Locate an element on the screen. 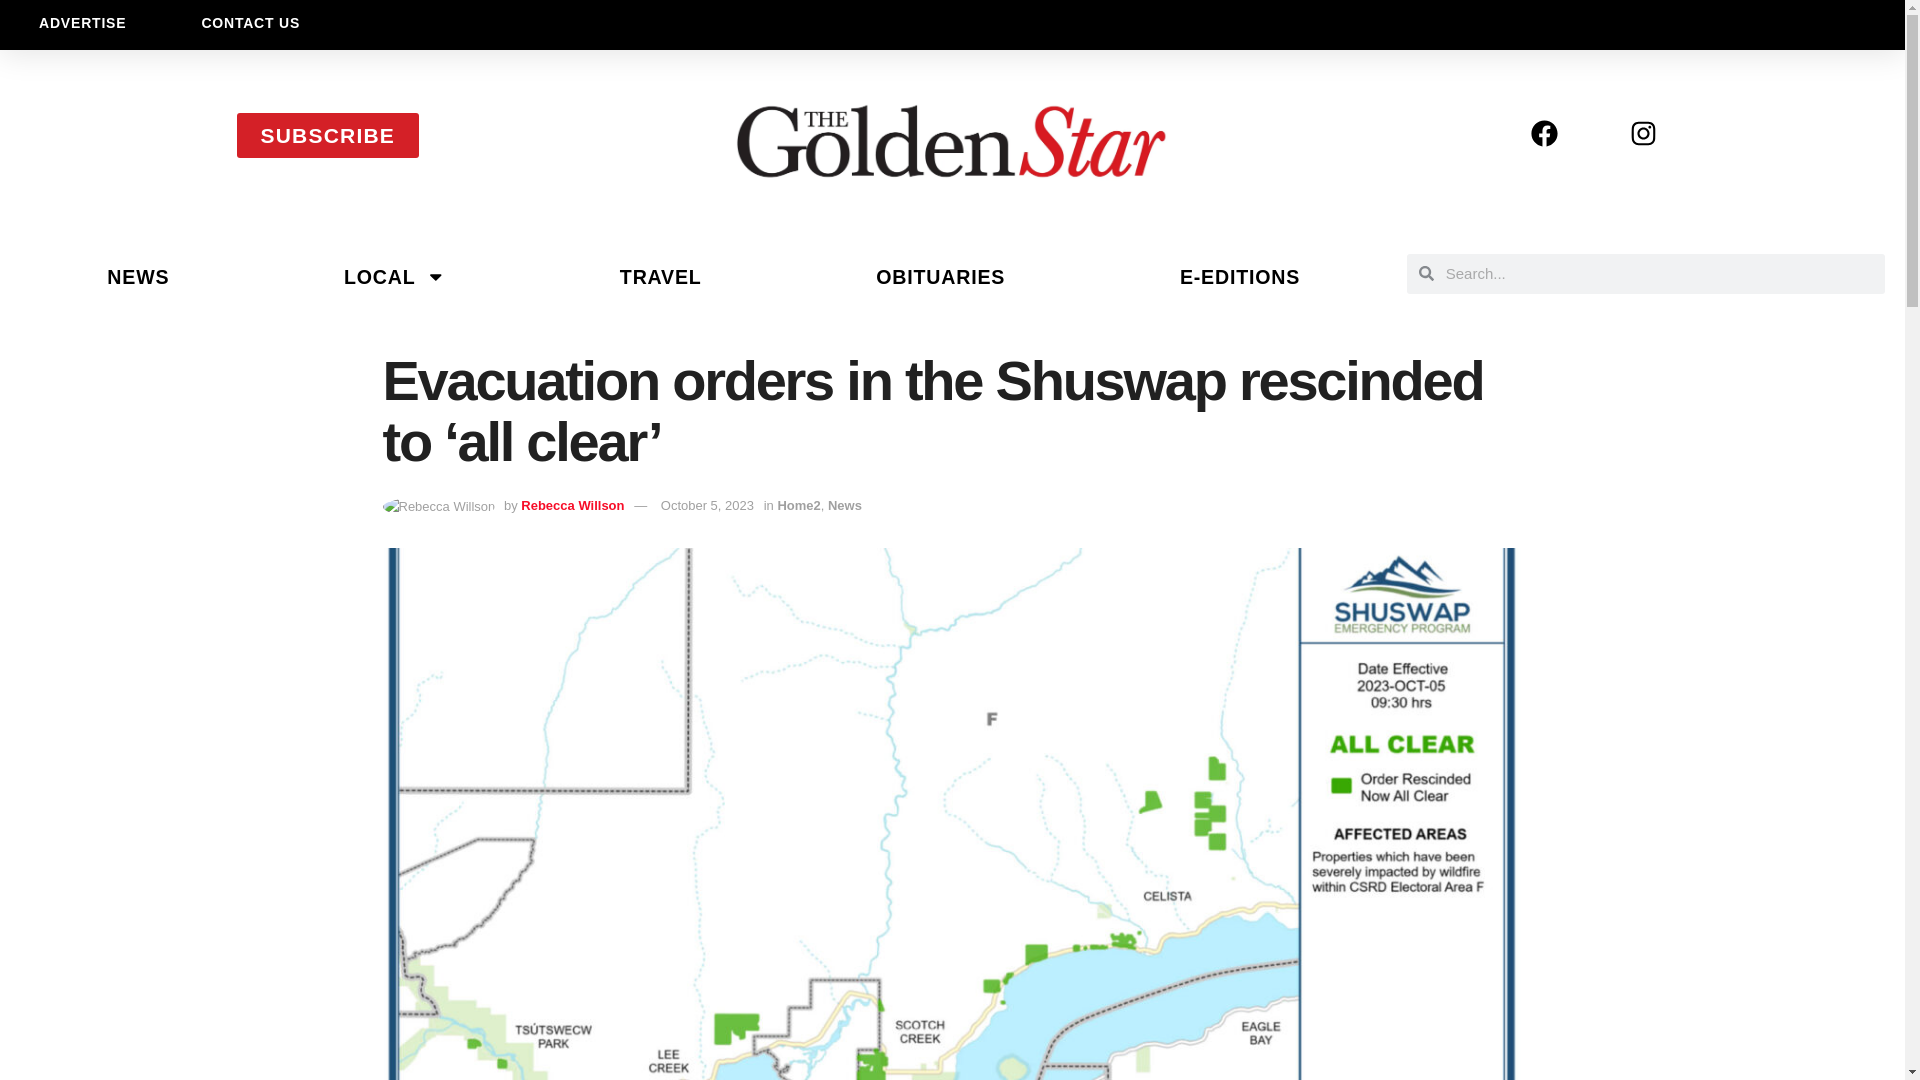 The height and width of the screenshot is (1080, 1920). Rebecca Willson is located at coordinates (572, 505).